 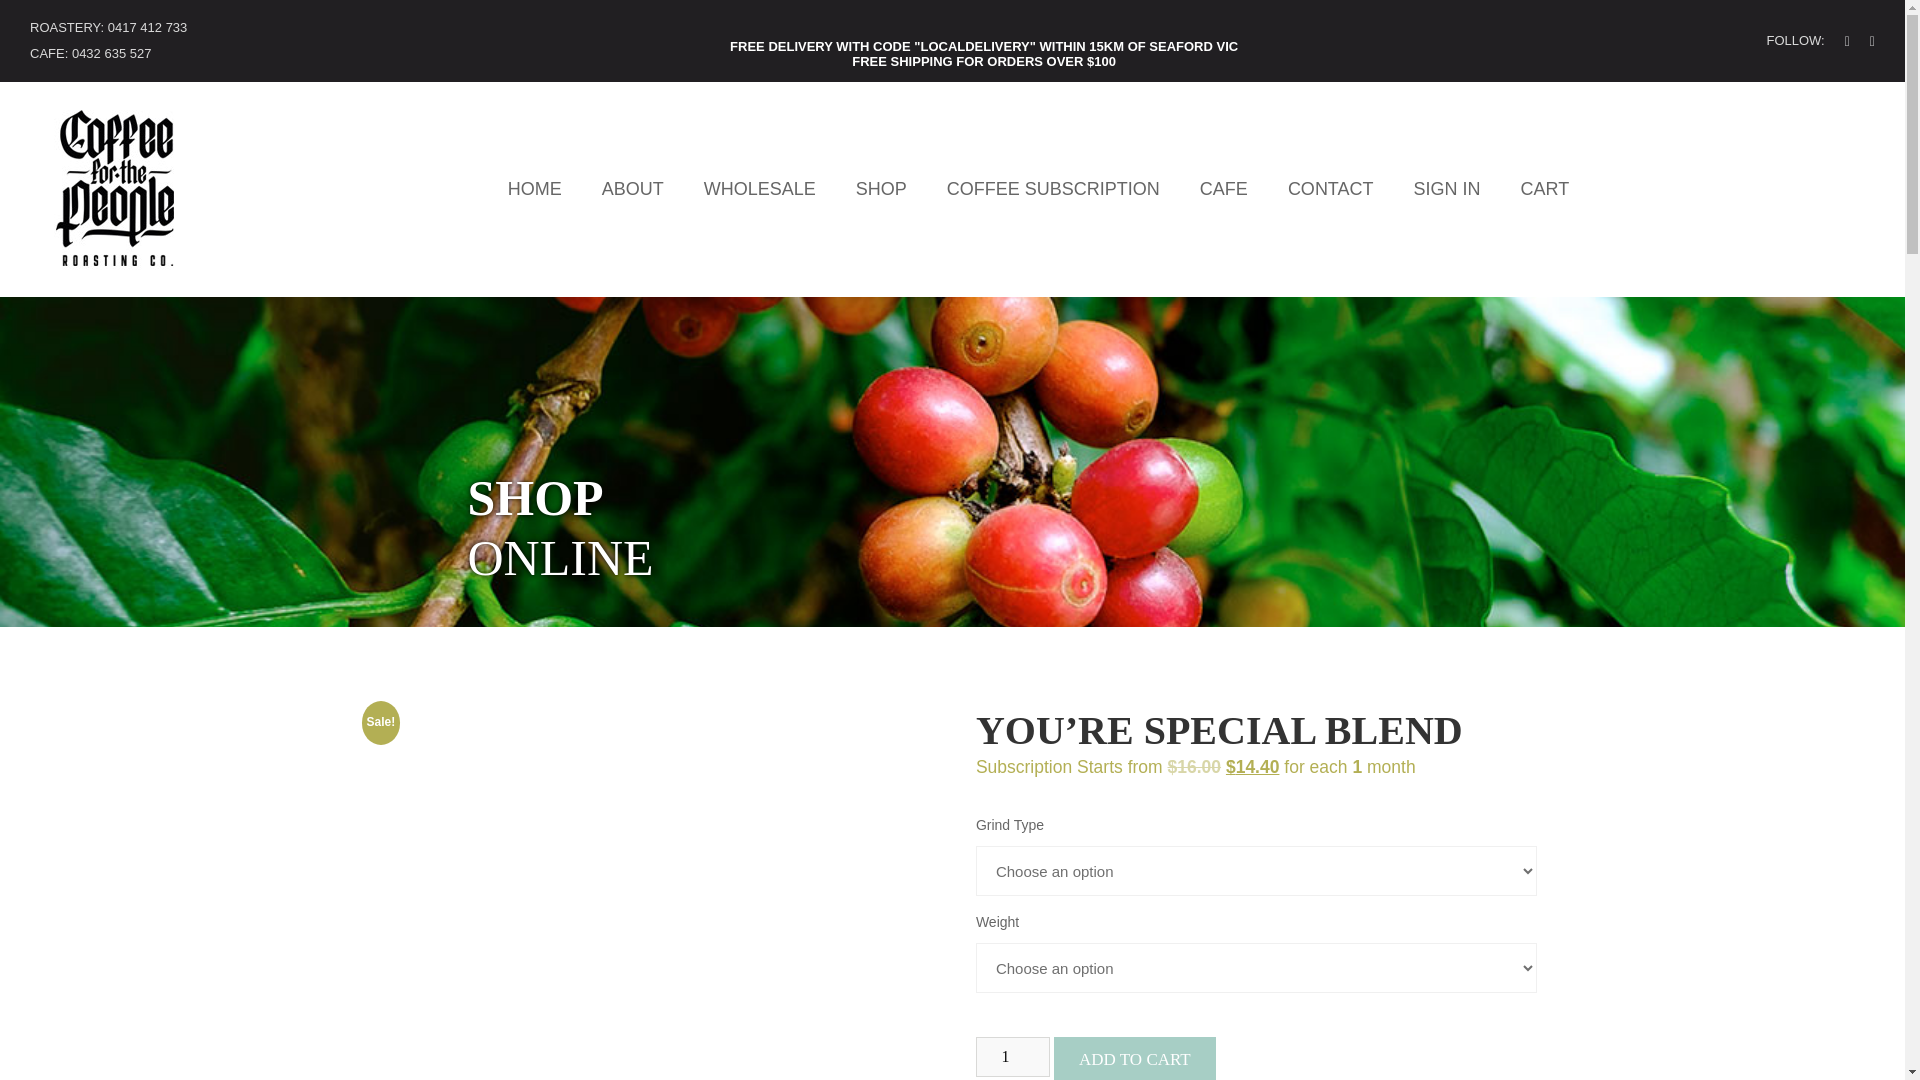 What do you see at coordinates (1052, 189) in the screenshot?
I see `COFFEE SUBSCRIPTION` at bounding box center [1052, 189].